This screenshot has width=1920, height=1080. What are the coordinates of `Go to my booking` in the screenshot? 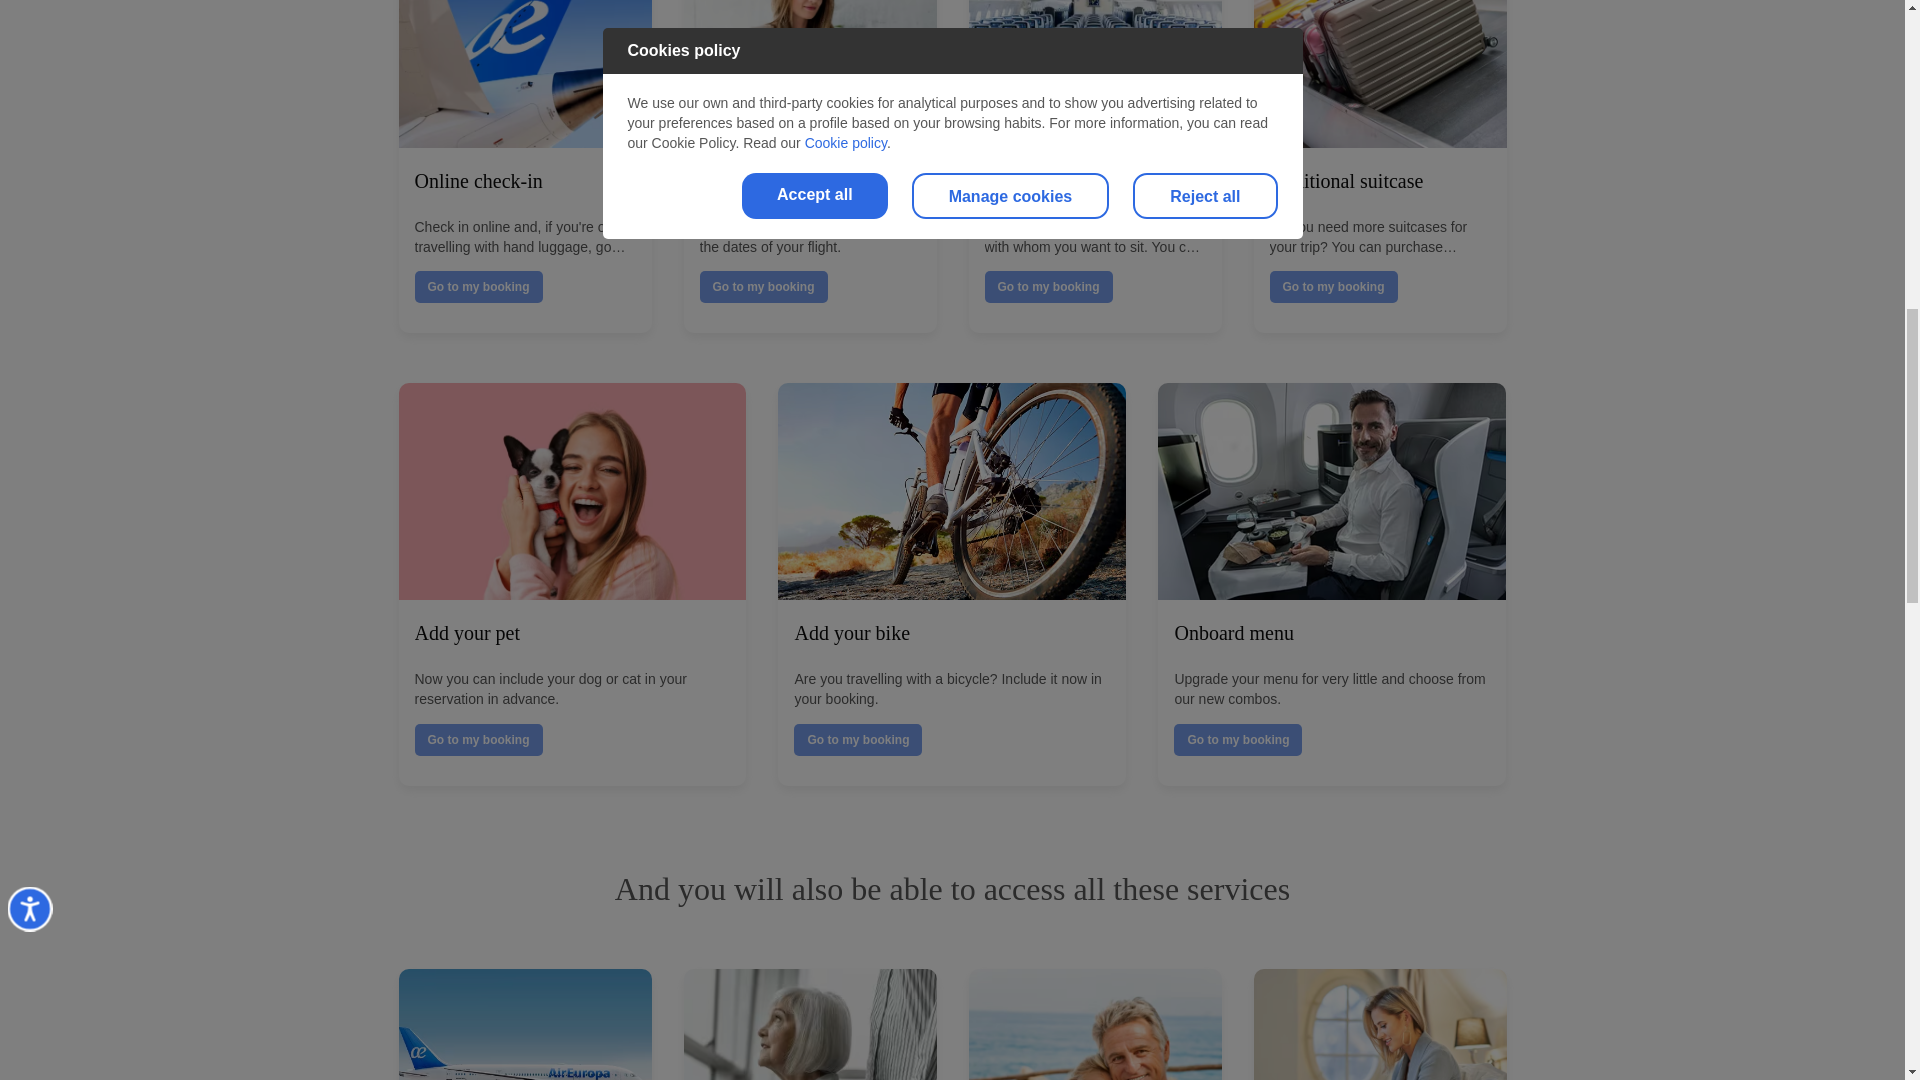 It's located at (478, 740).